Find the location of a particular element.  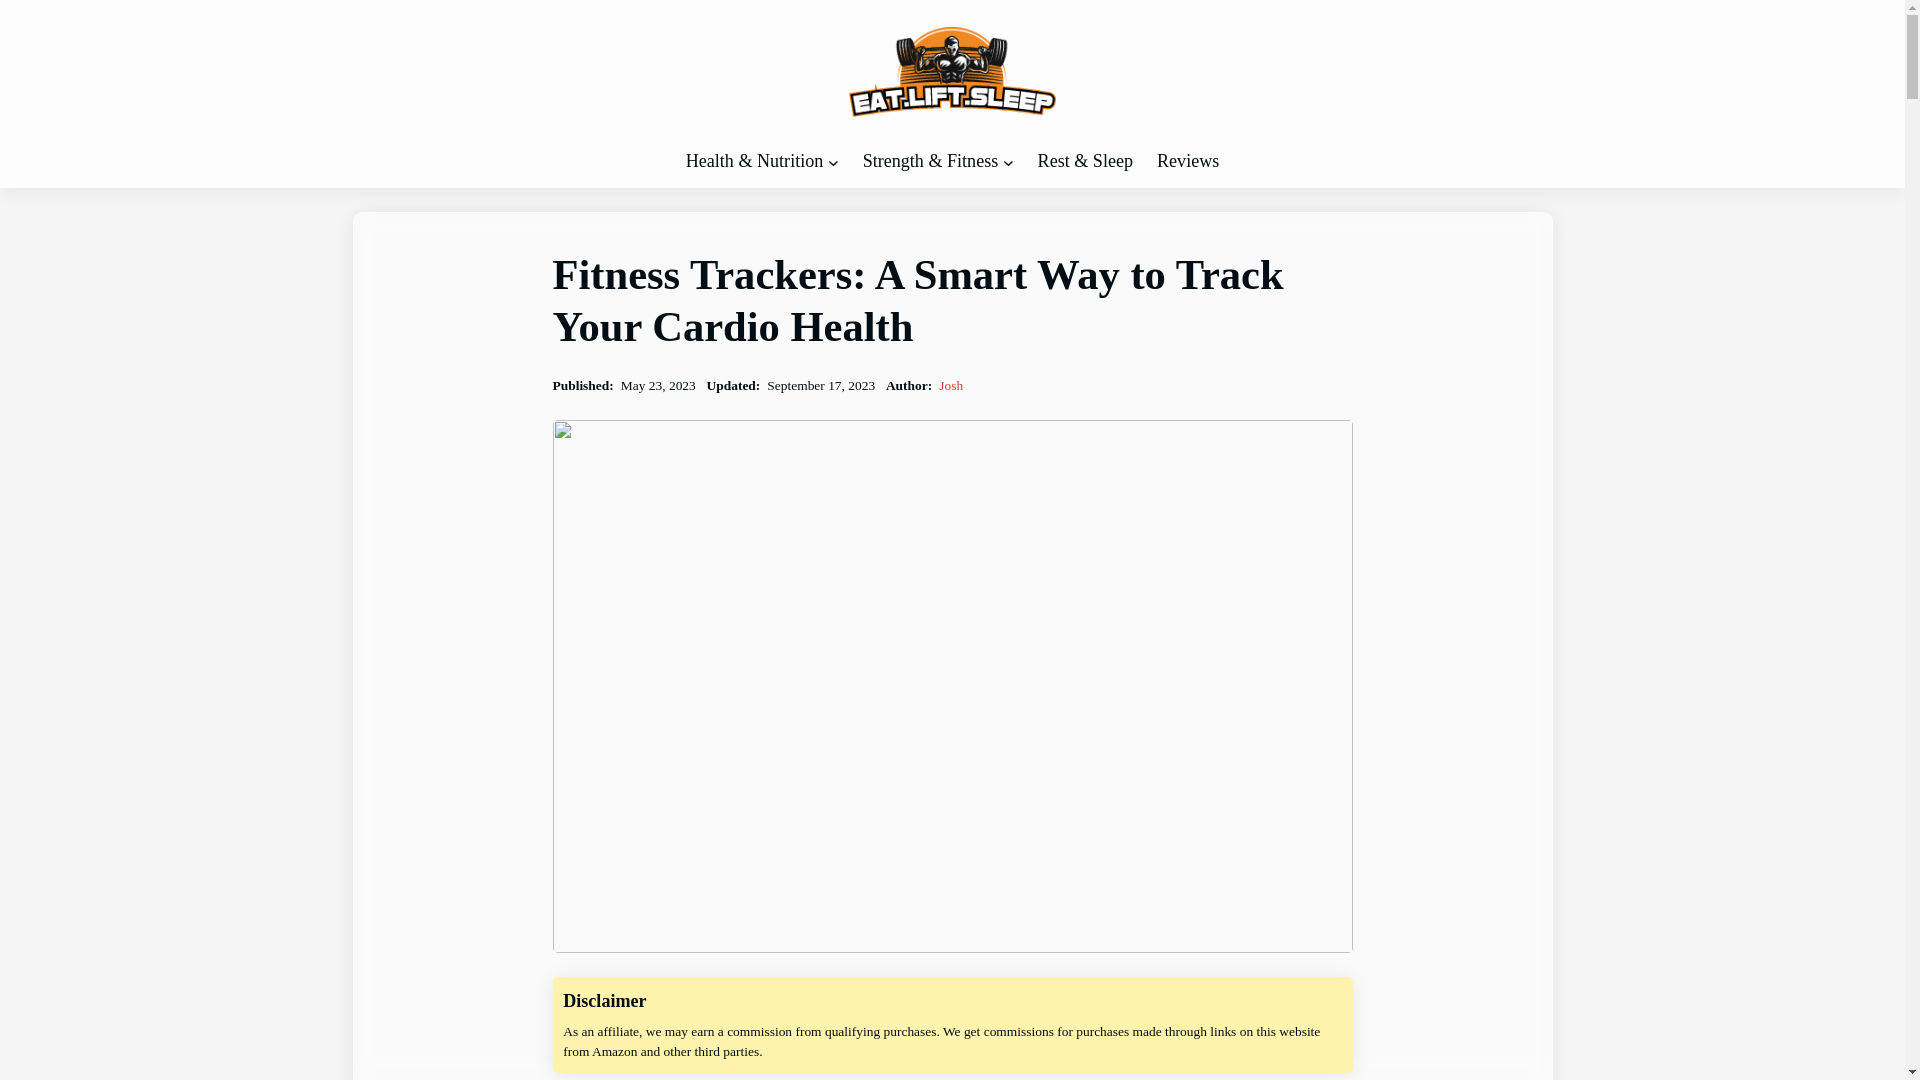

Josh is located at coordinates (950, 386).